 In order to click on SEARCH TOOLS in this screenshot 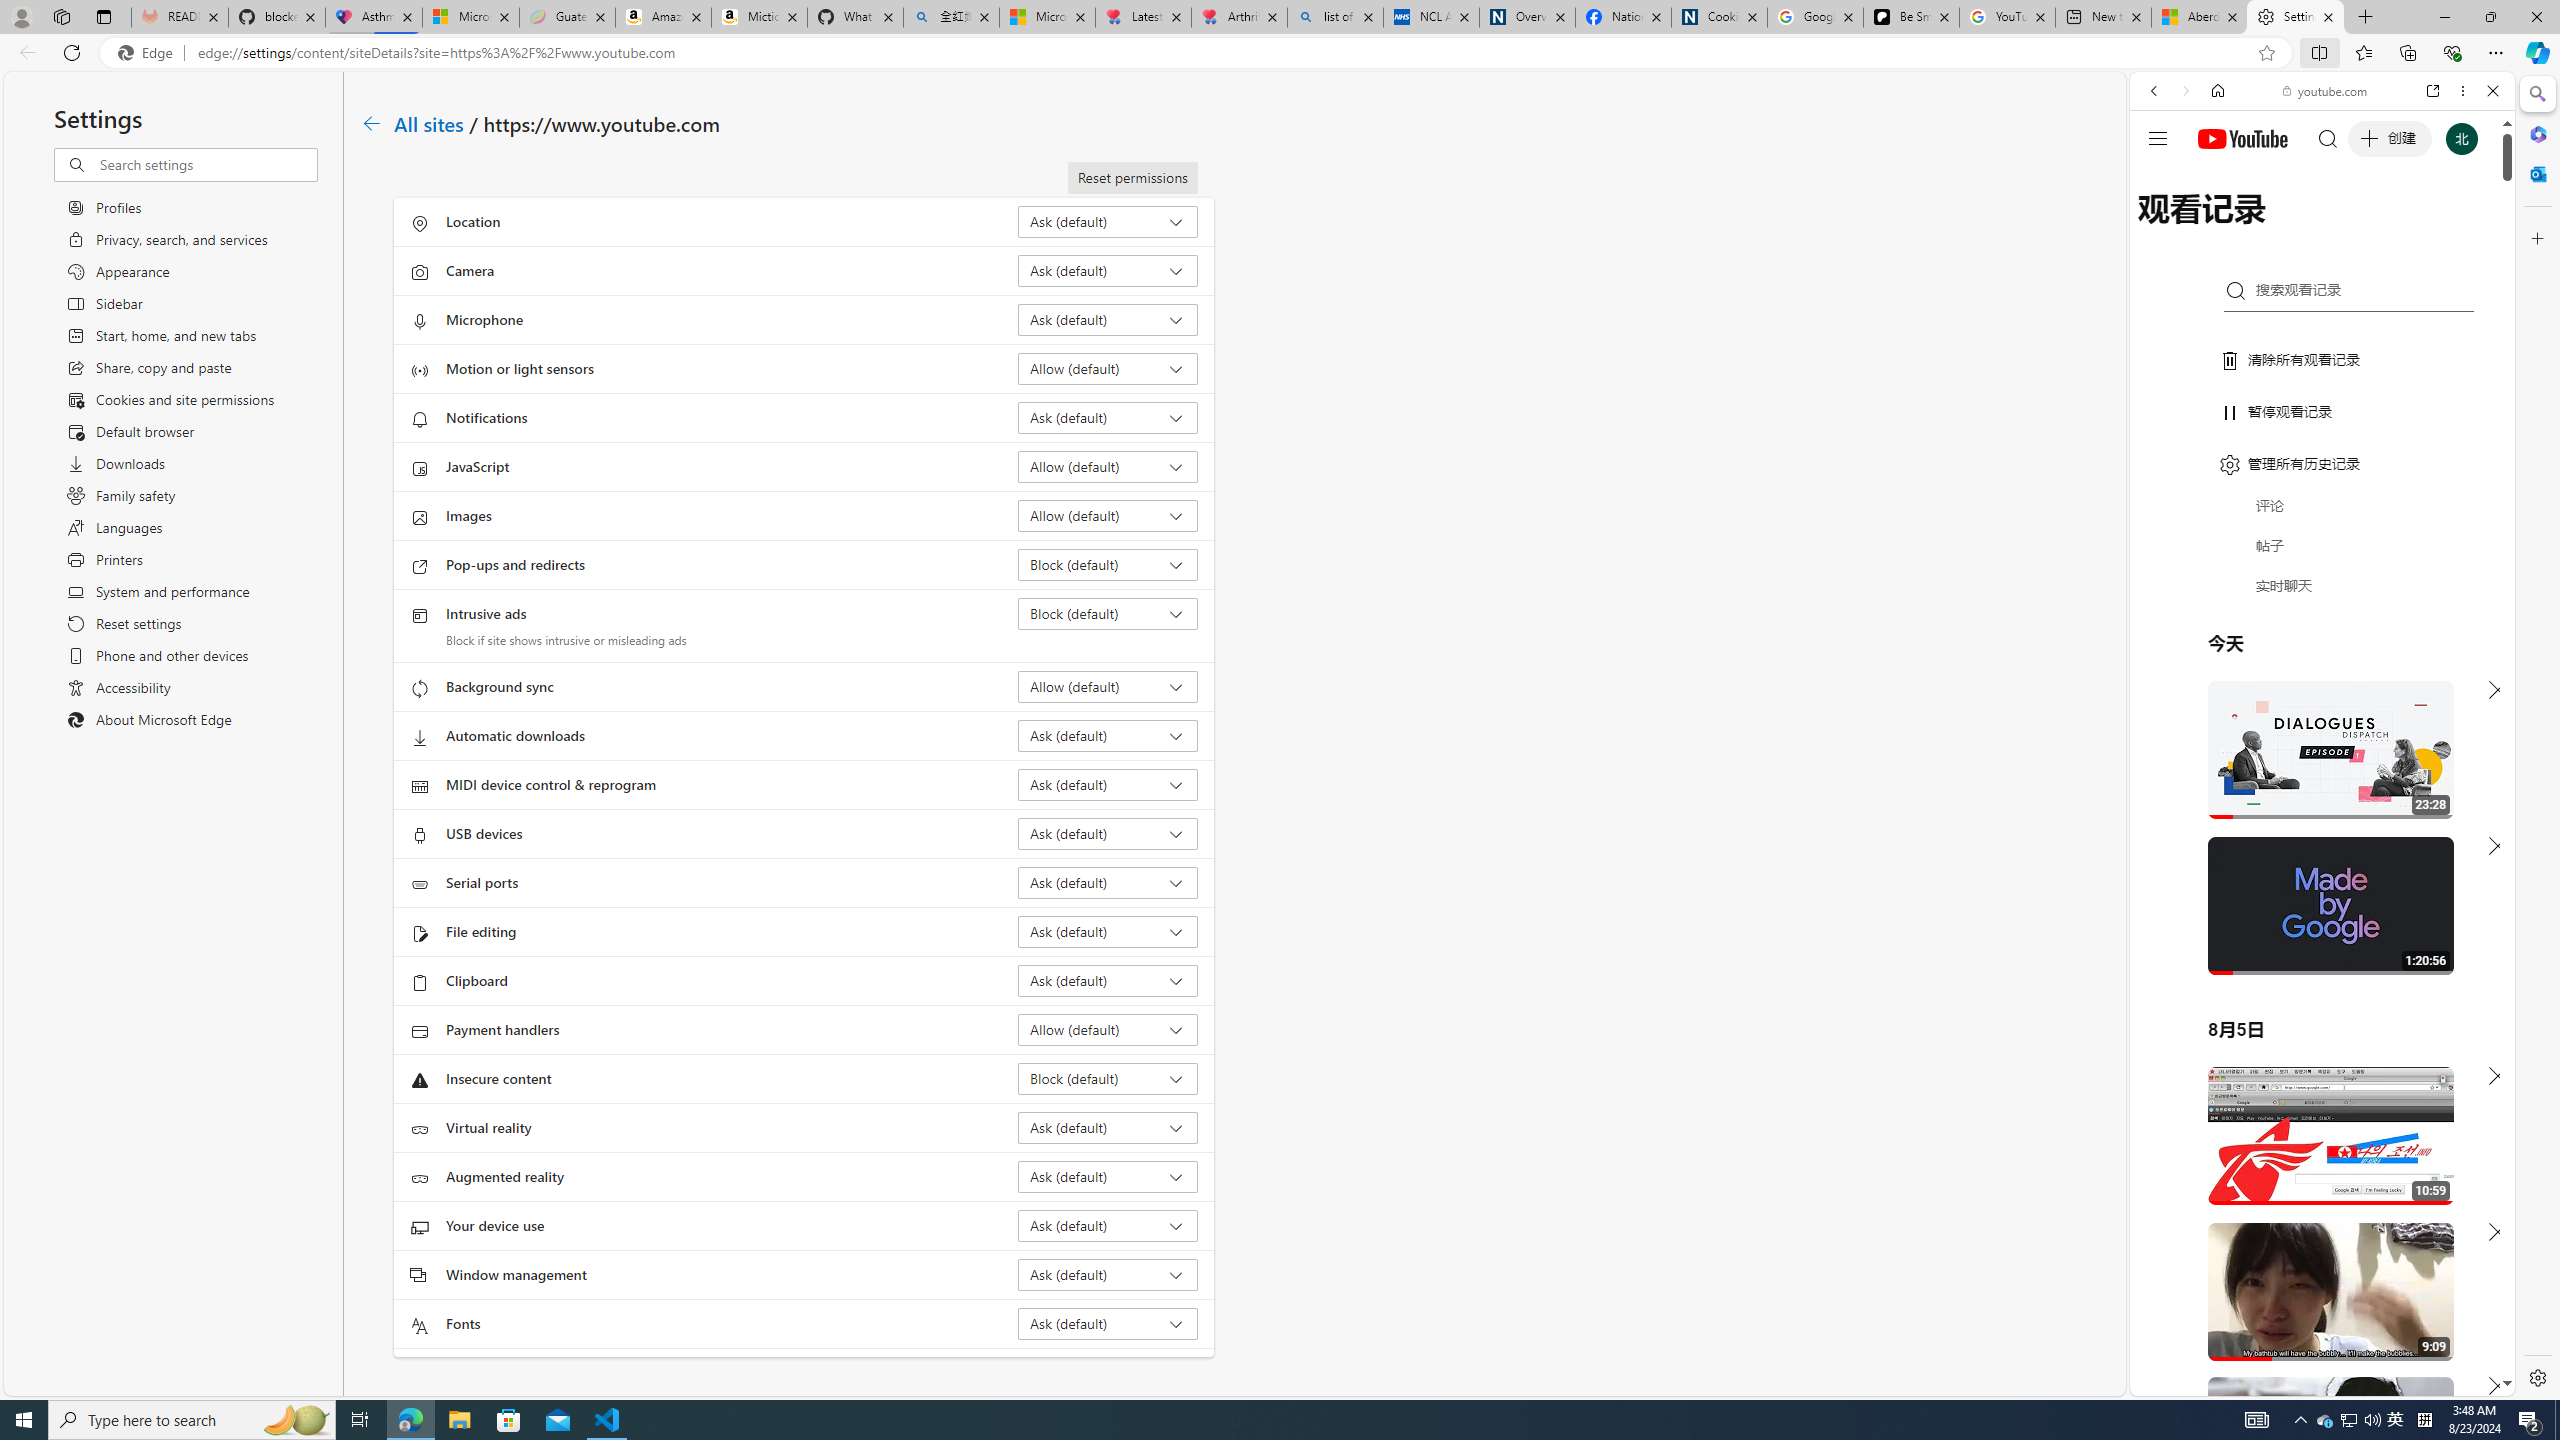, I will do `click(2374, 229)`.